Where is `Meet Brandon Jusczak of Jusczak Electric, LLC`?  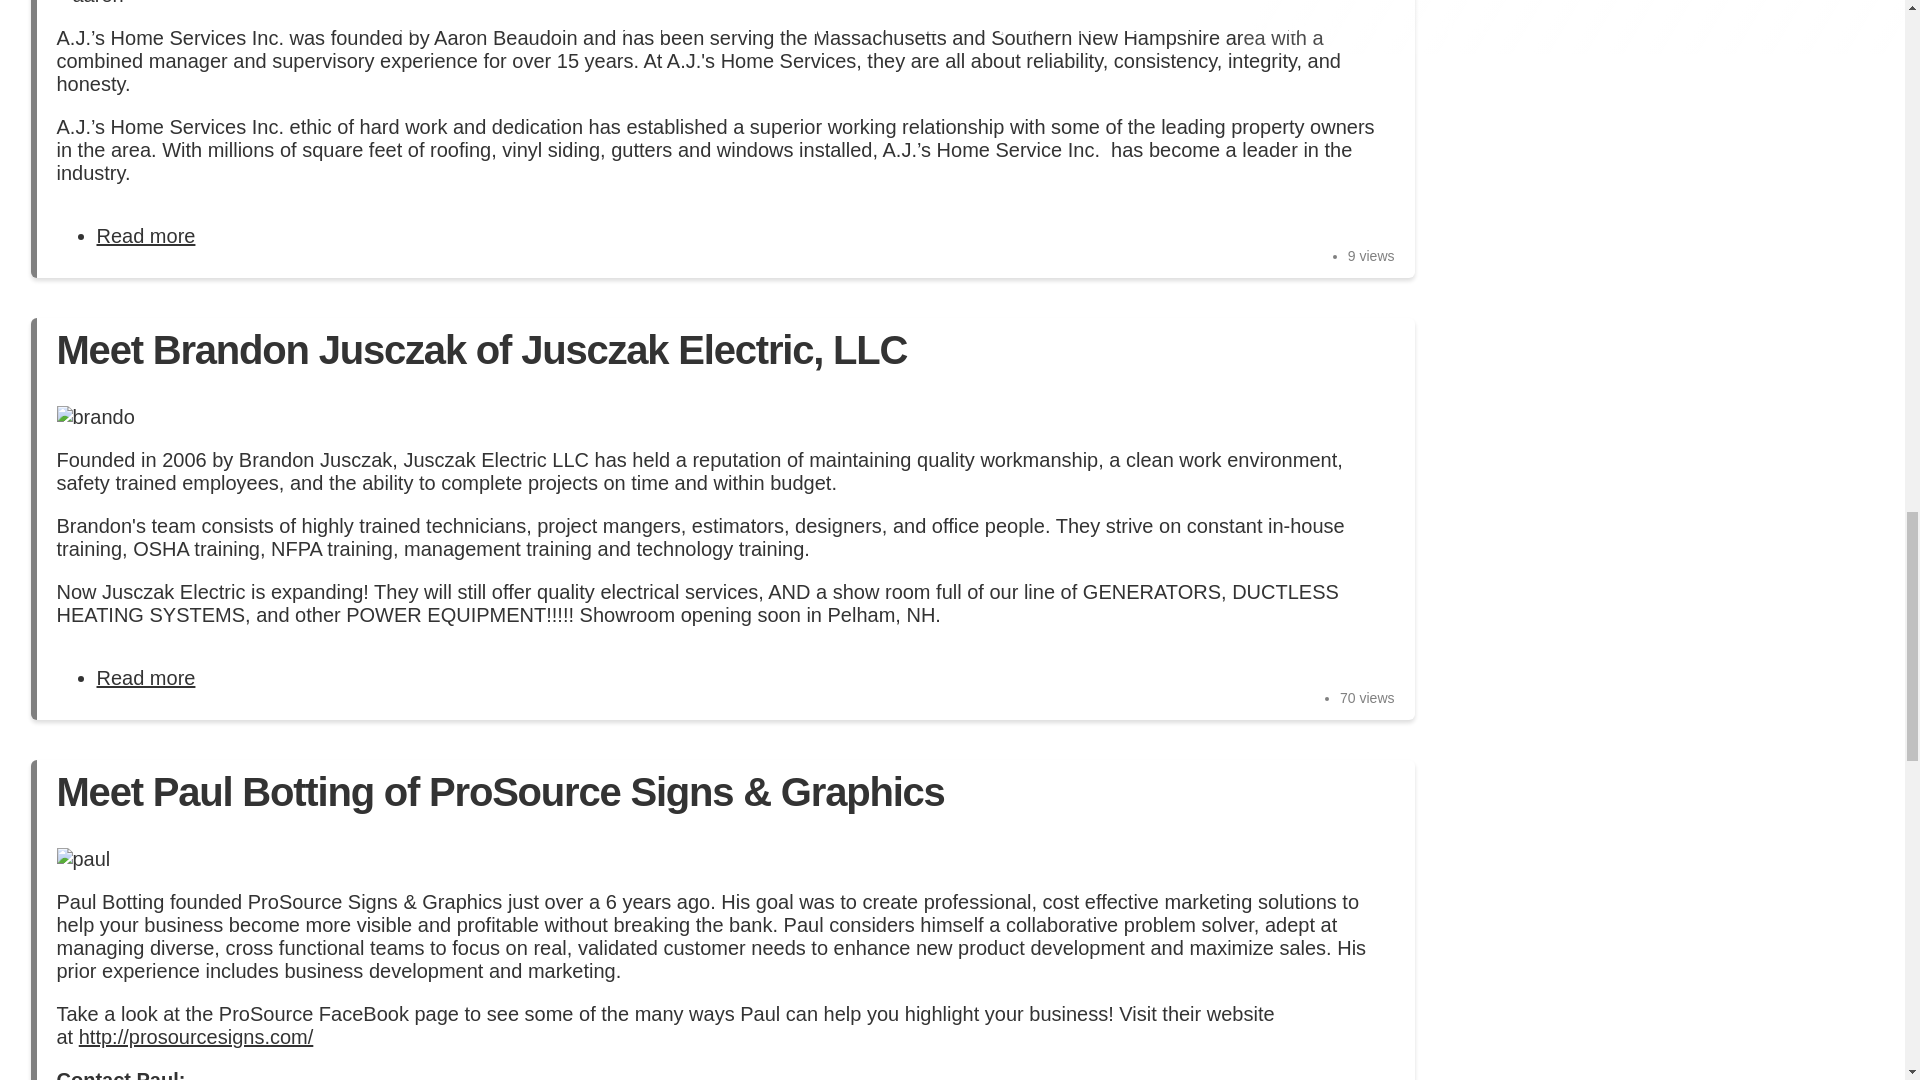 Meet Brandon Jusczak of Jusczak Electric, LLC is located at coordinates (146, 678).